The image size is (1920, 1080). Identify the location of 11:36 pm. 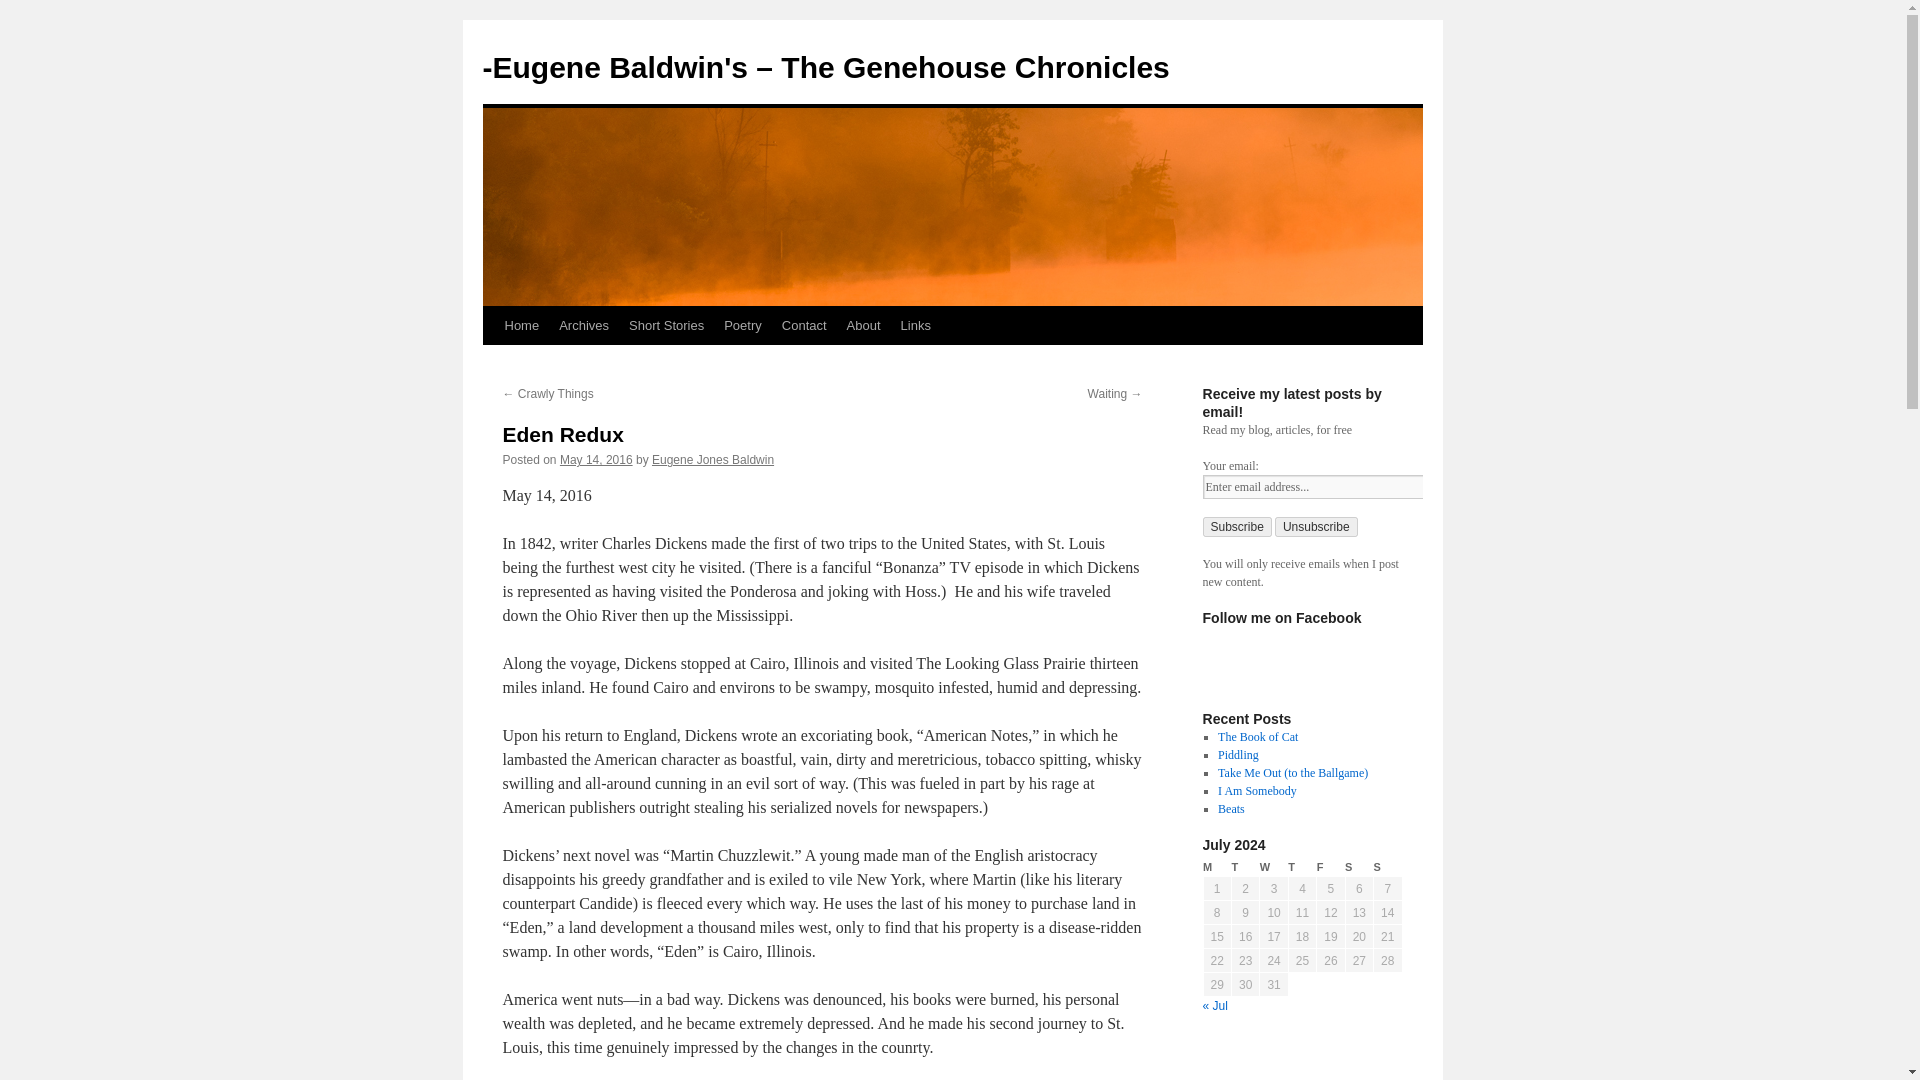
(596, 459).